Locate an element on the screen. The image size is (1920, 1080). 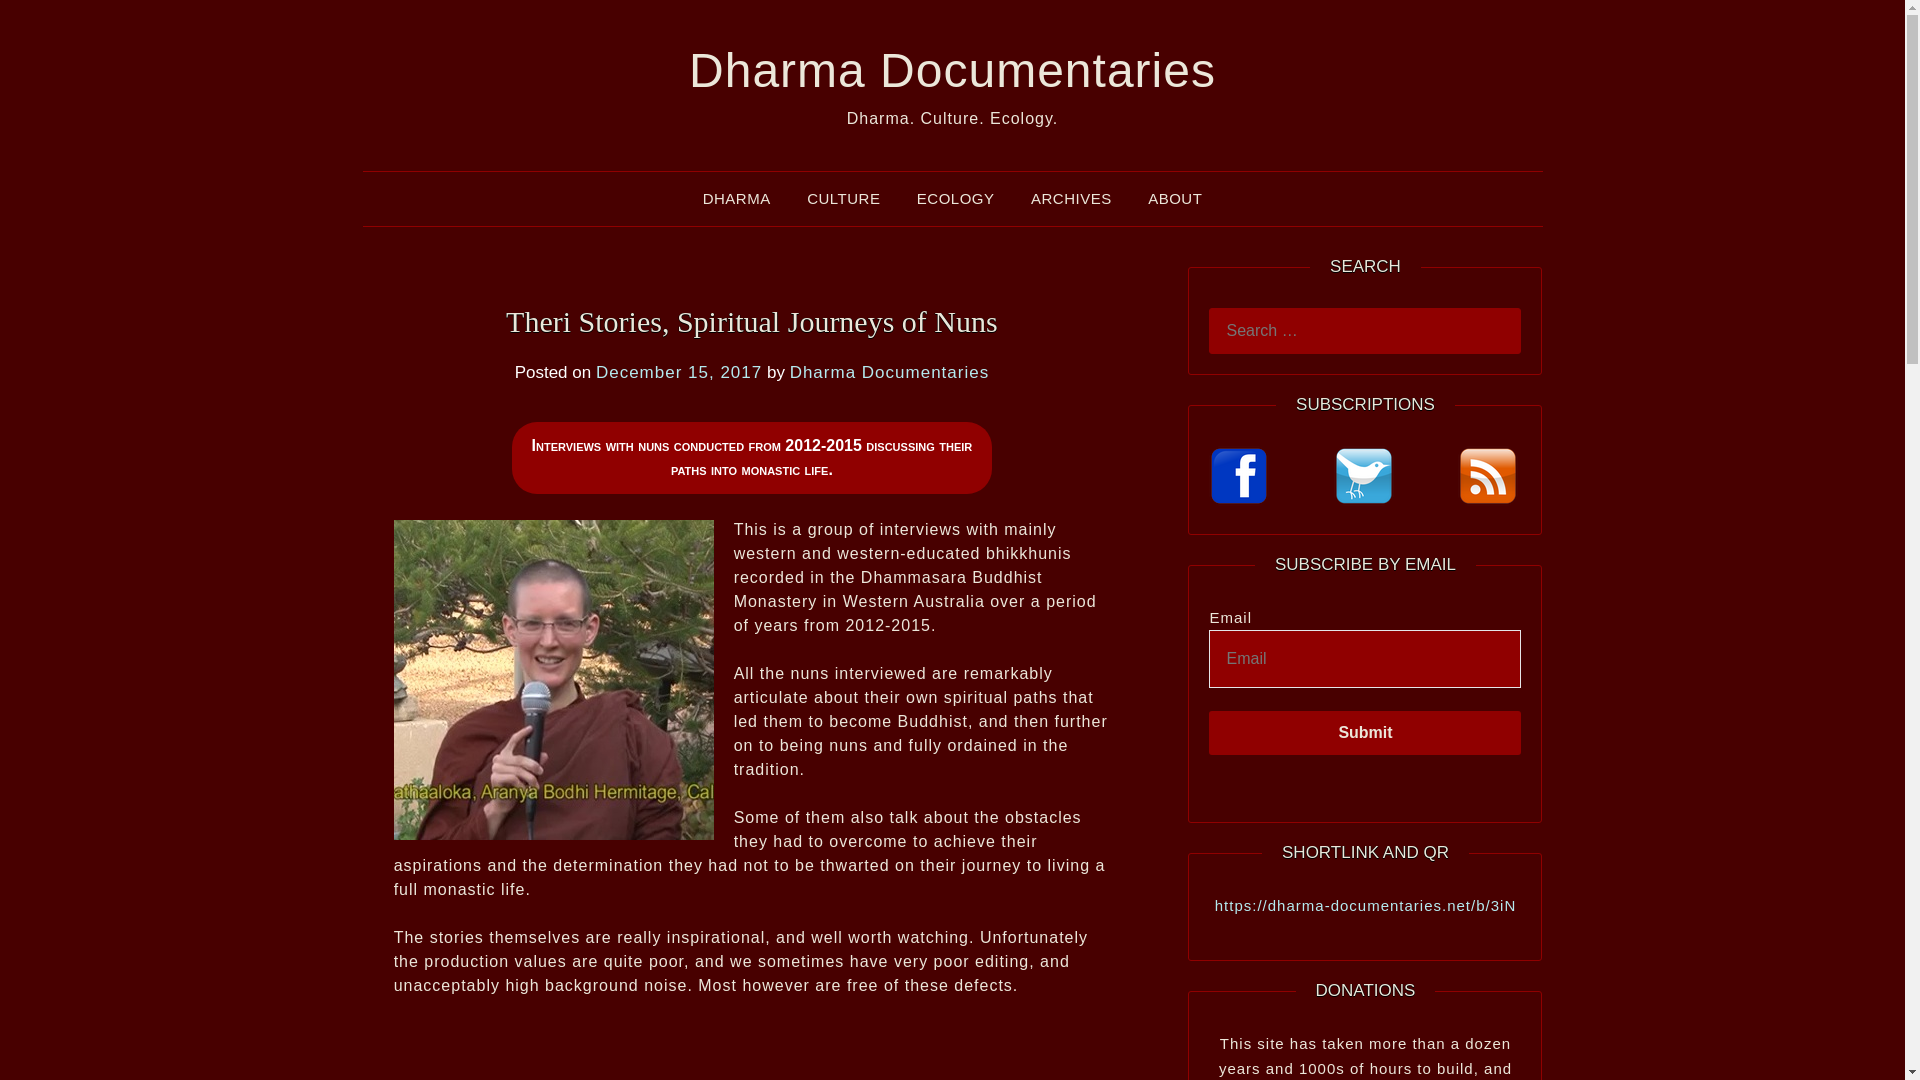
Subscribe to our Feed is located at coordinates (1488, 476).